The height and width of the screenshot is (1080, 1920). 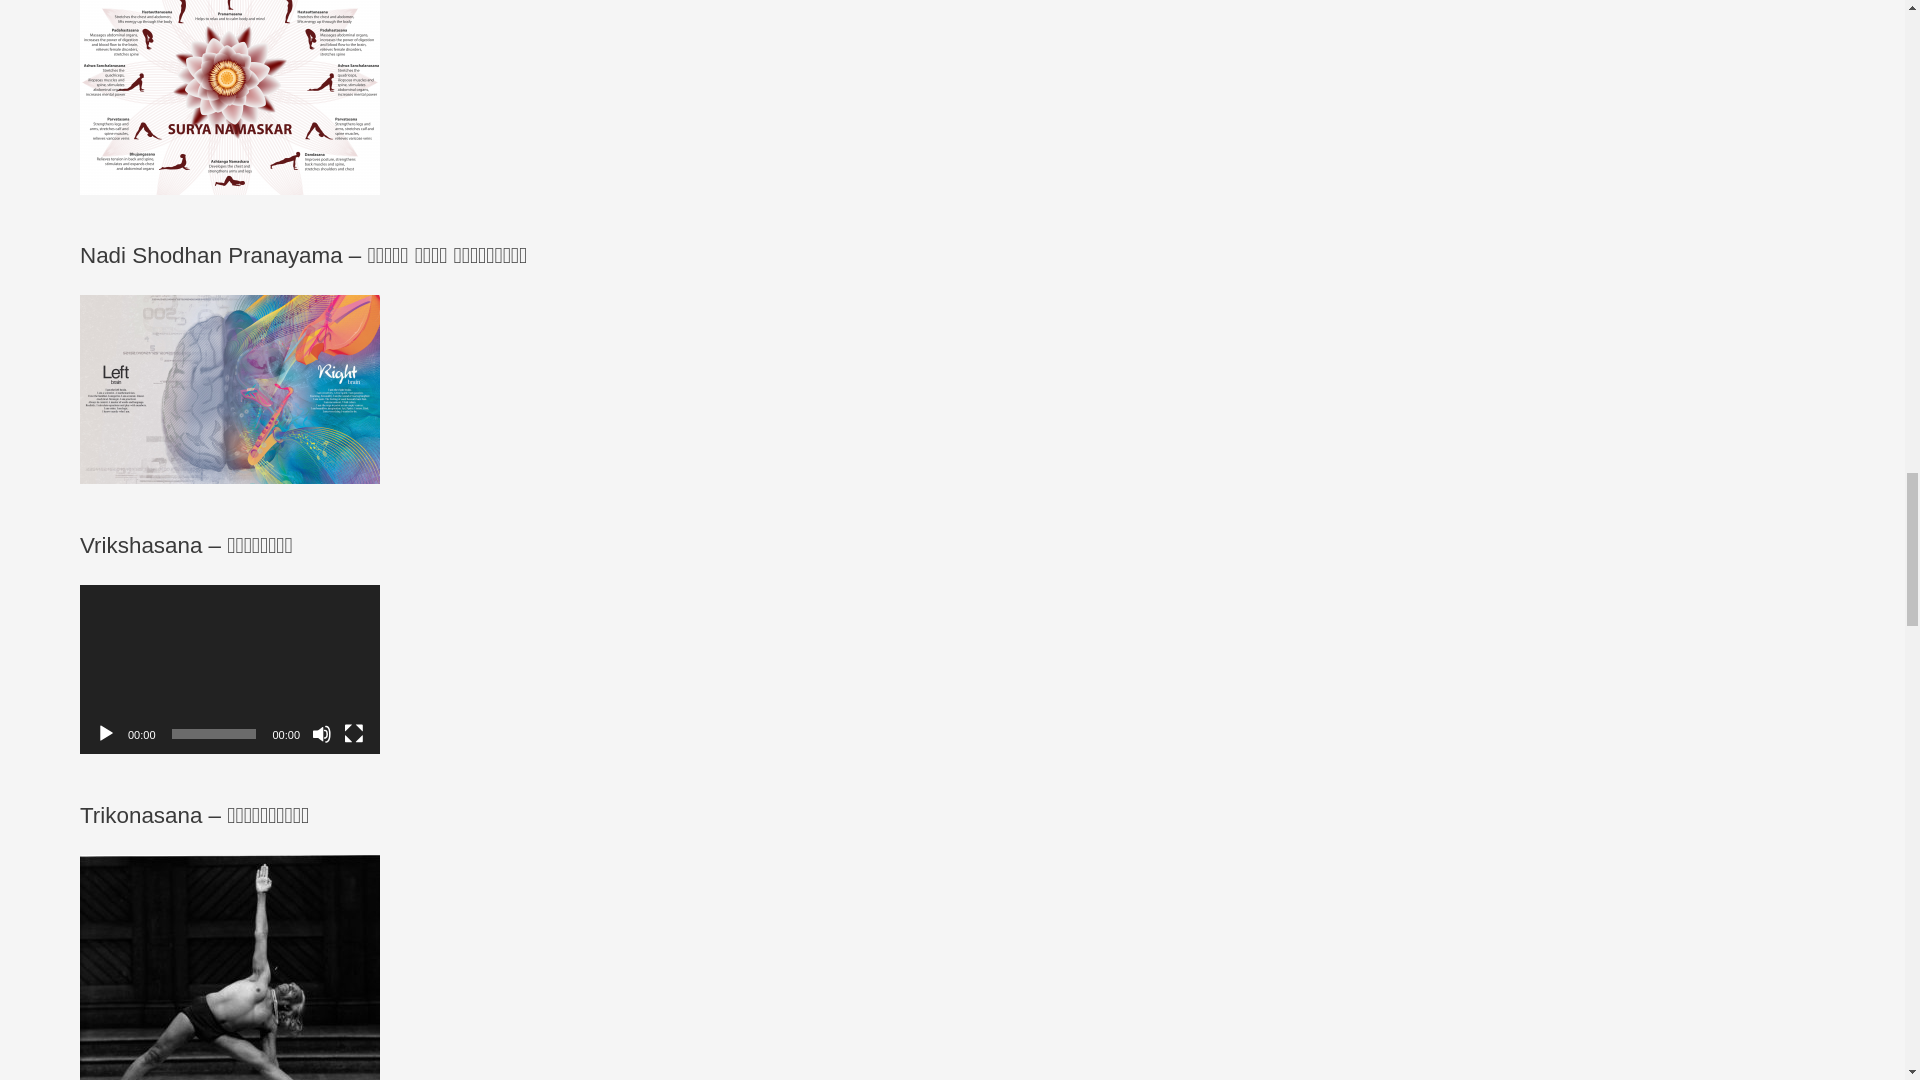 What do you see at coordinates (322, 734) in the screenshot?
I see `Mute` at bounding box center [322, 734].